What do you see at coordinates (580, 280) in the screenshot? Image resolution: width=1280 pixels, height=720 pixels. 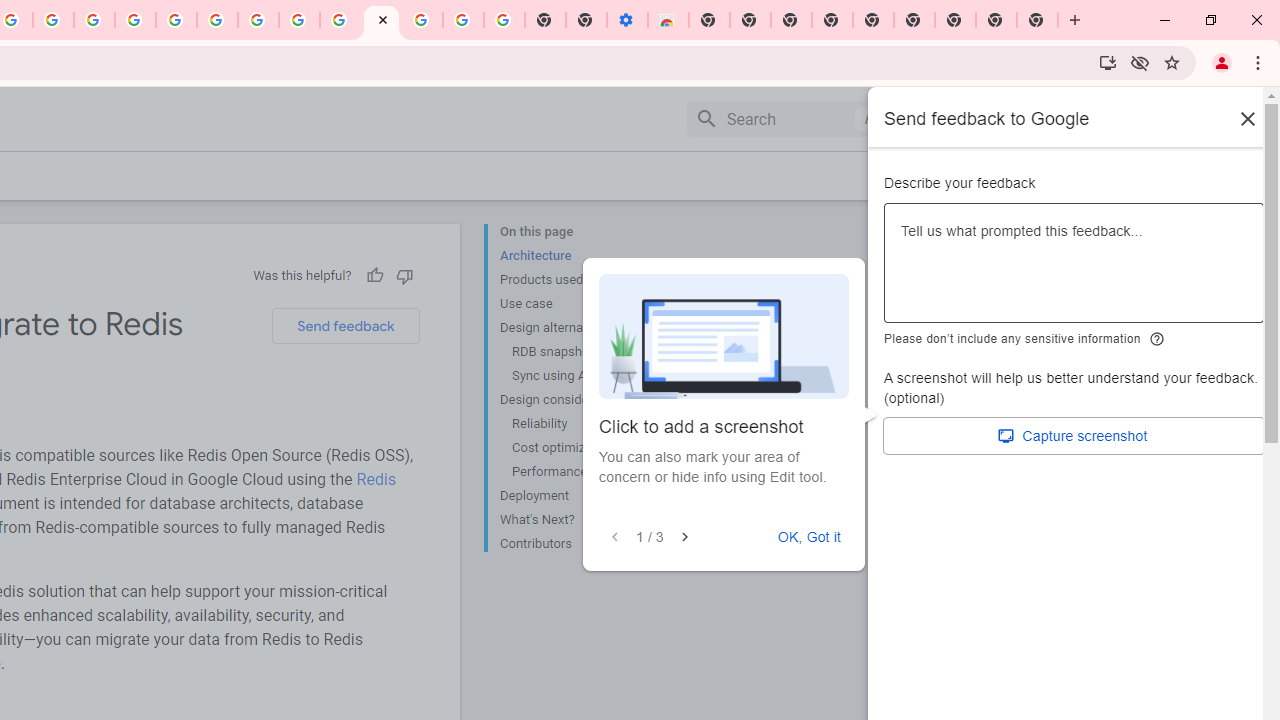 I see `Products used` at bounding box center [580, 280].